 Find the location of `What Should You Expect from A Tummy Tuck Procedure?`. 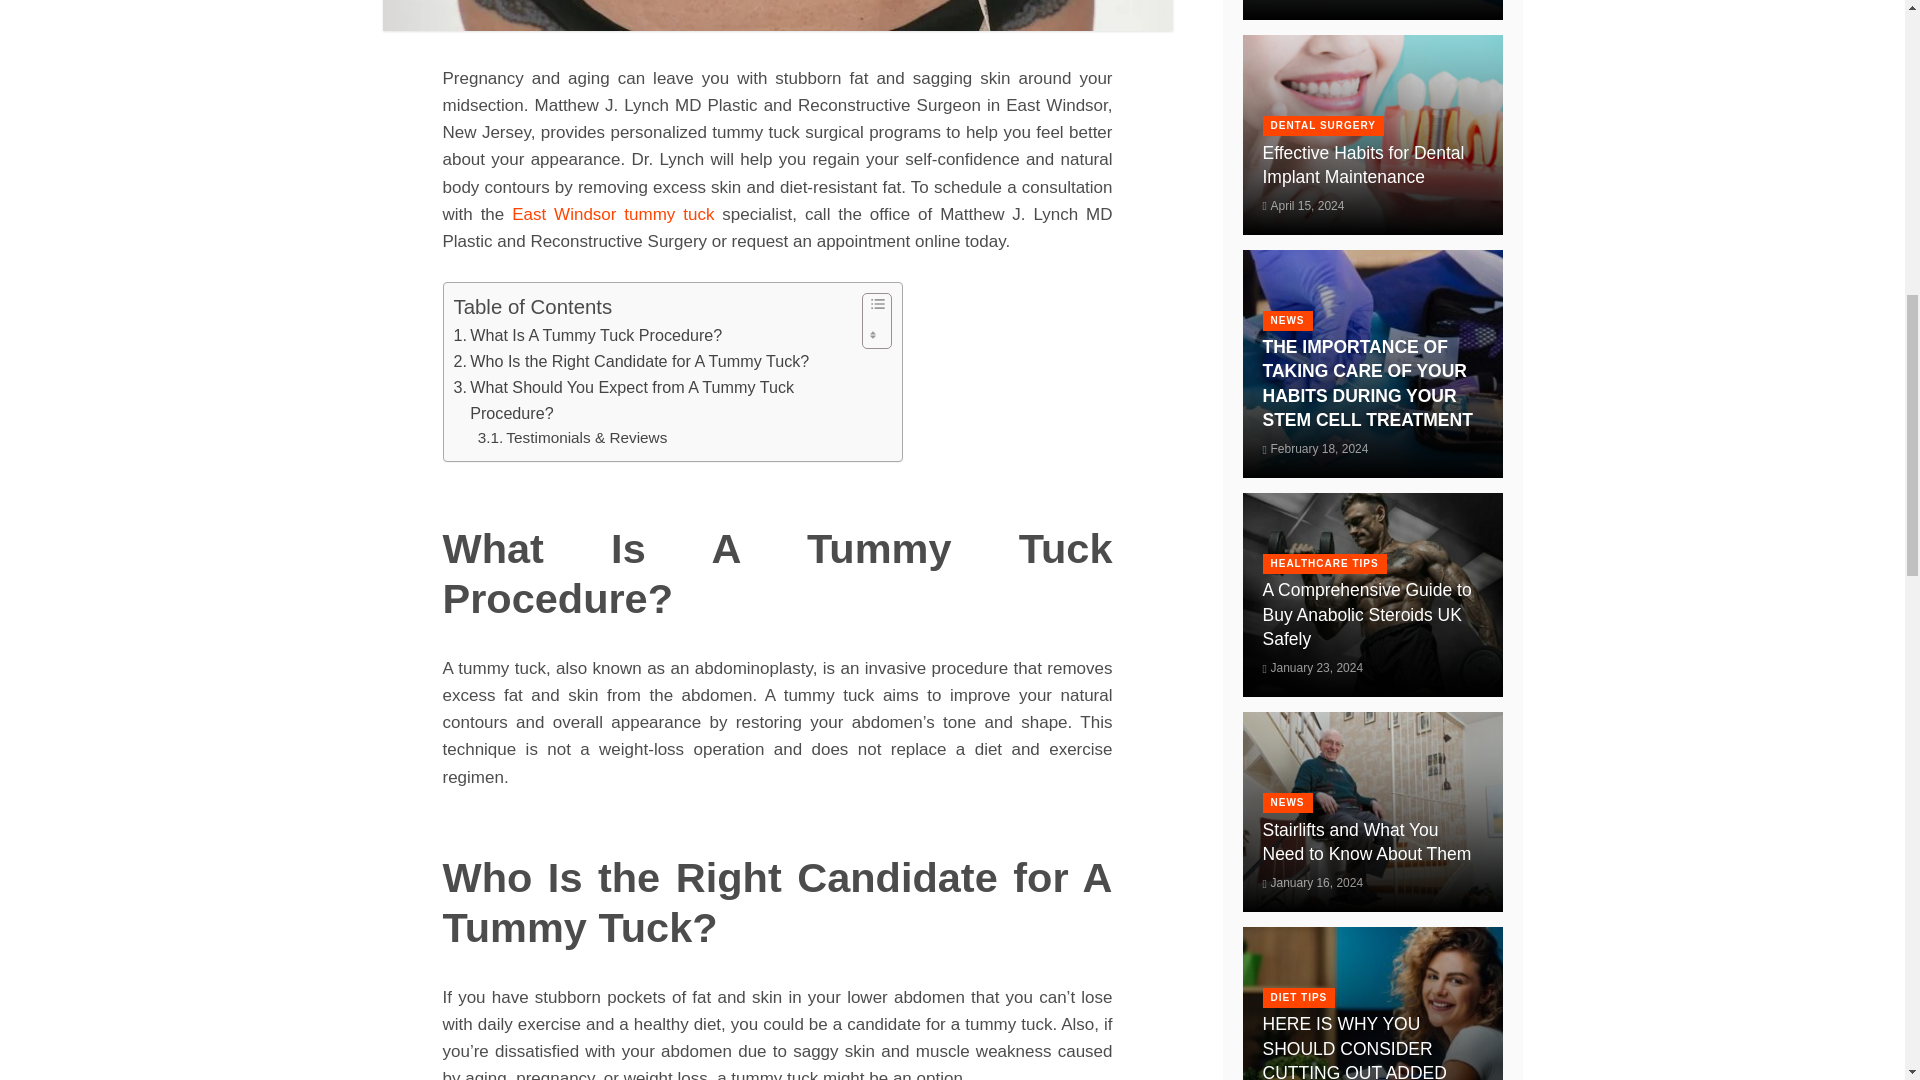

What Should You Expect from A Tummy Tuck Procedure? is located at coordinates (652, 400).